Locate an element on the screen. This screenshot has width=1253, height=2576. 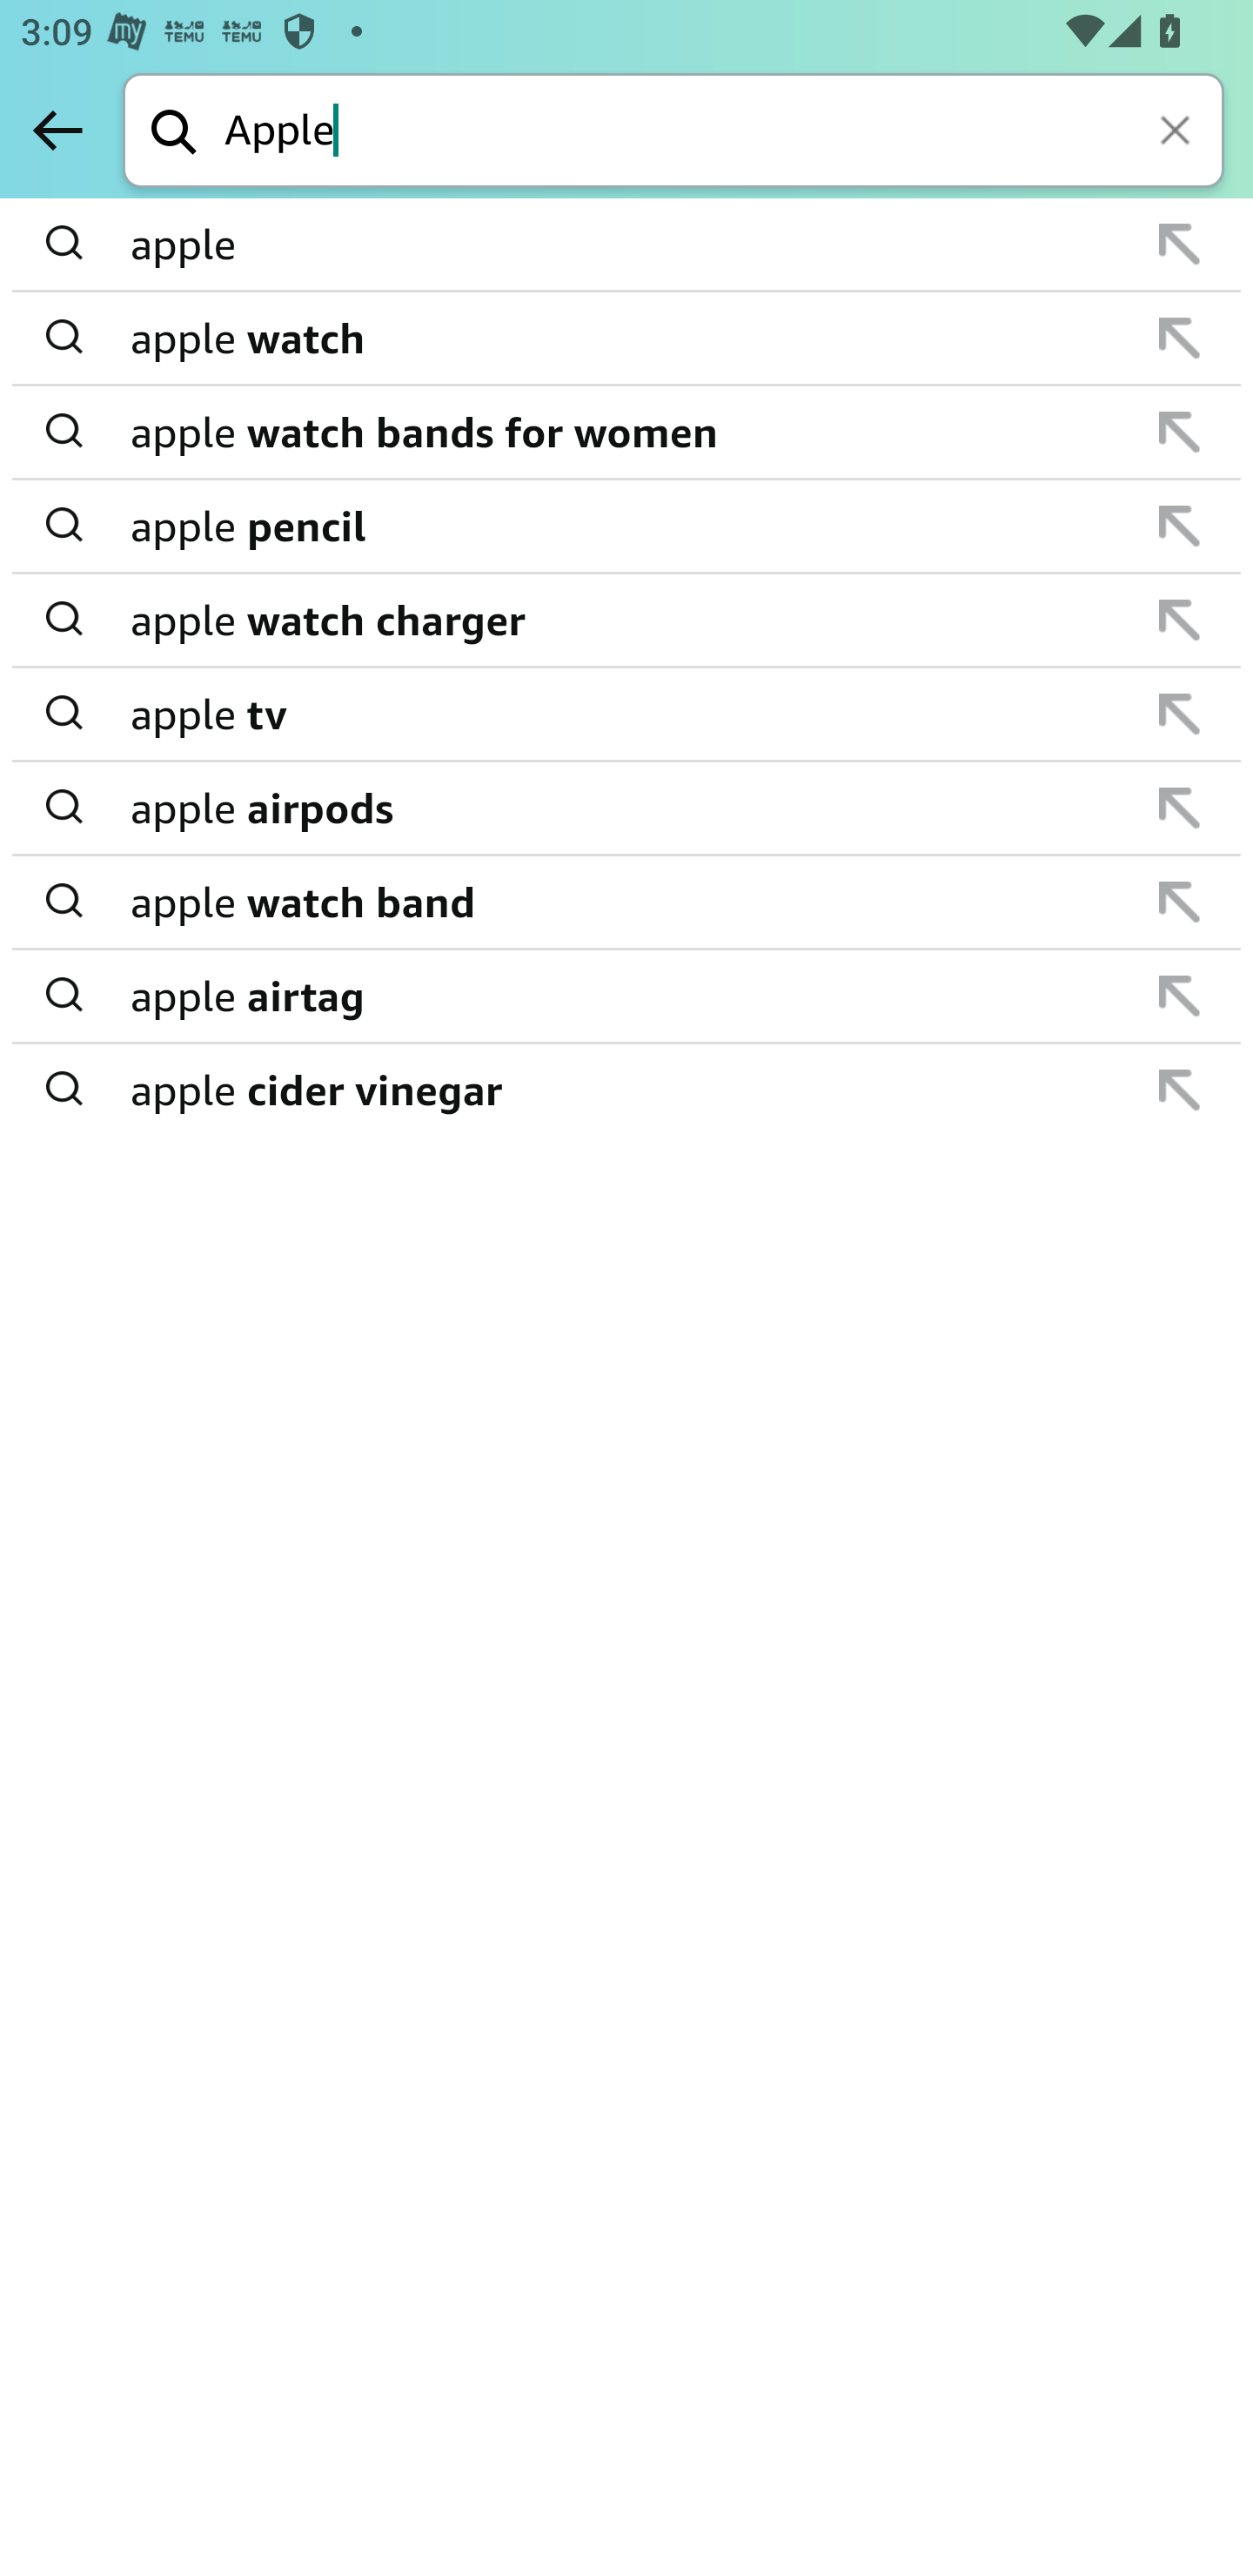
append suggestion apple watch is located at coordinates (626, 339).